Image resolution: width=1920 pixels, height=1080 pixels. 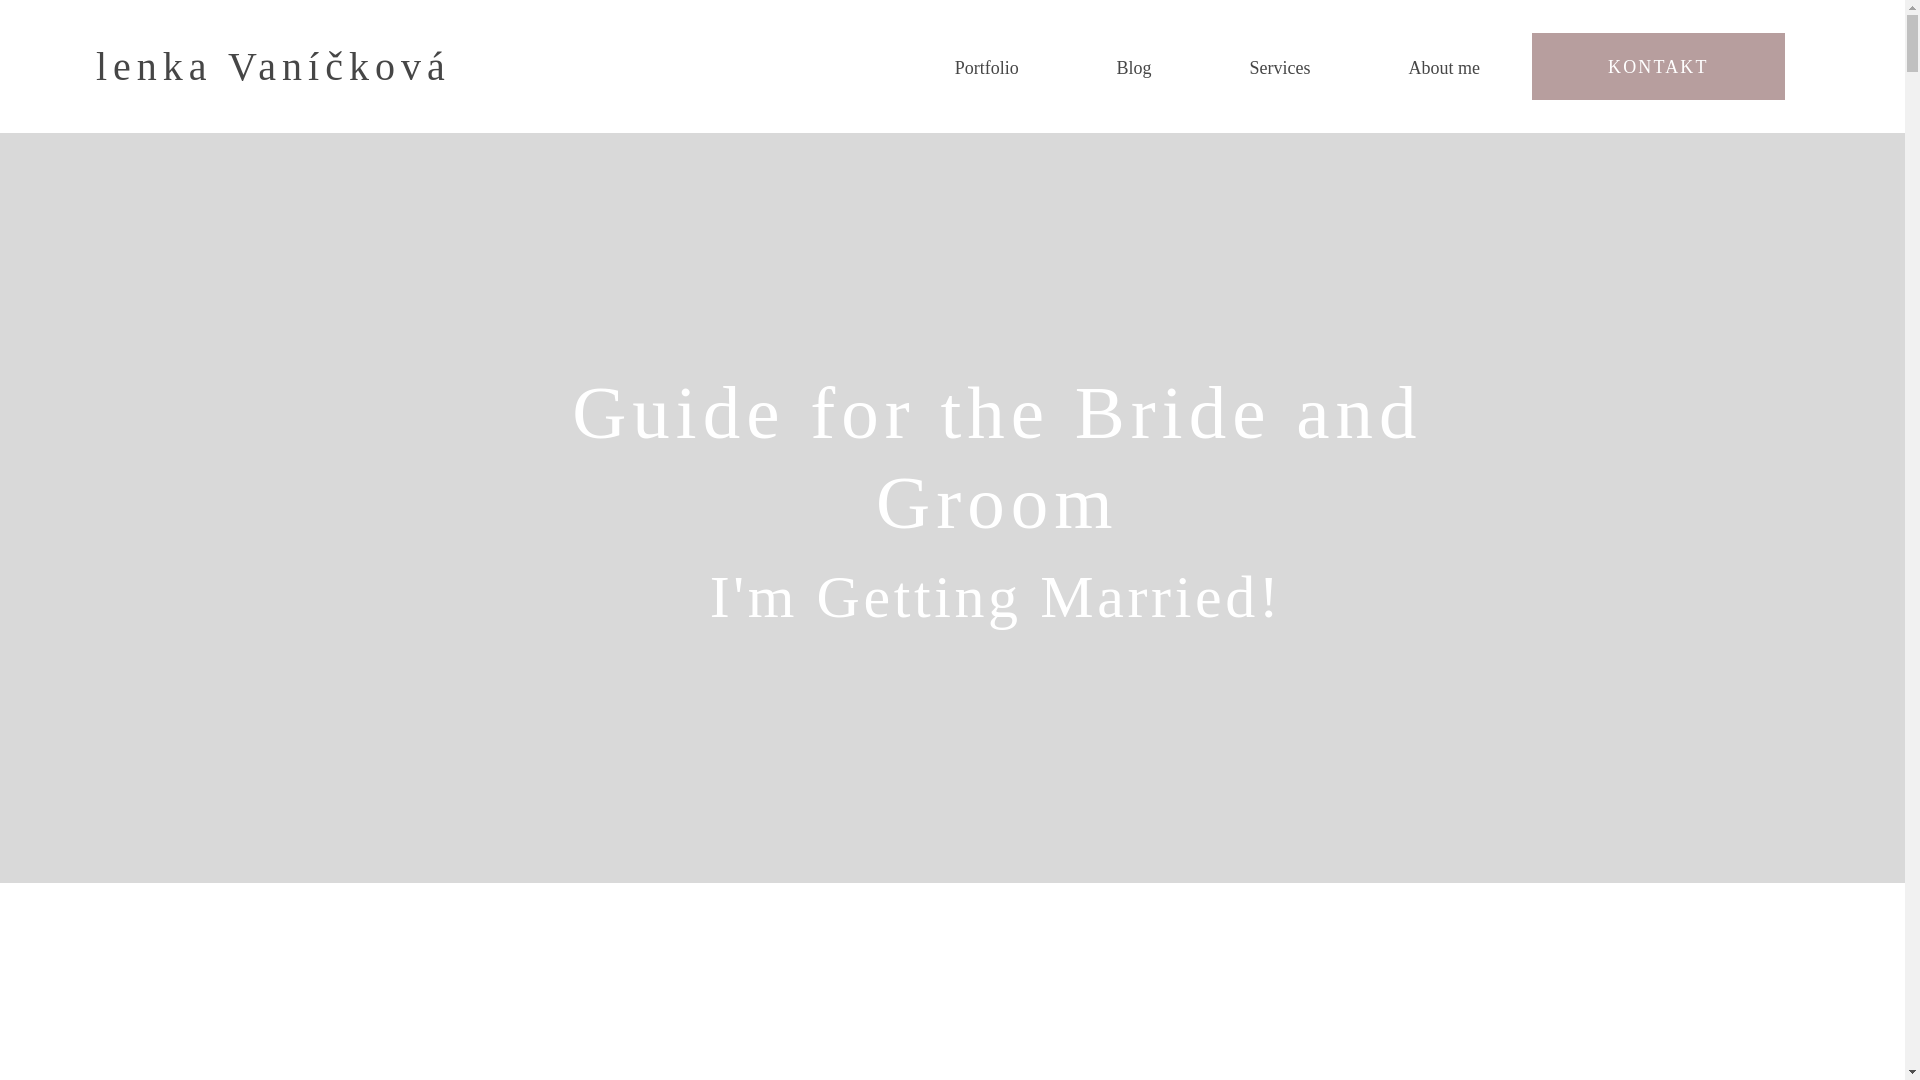 What do you see at coordinates (1134, 68) in the screenshot?
I see `Blog` at bounding box center [1134, 68].